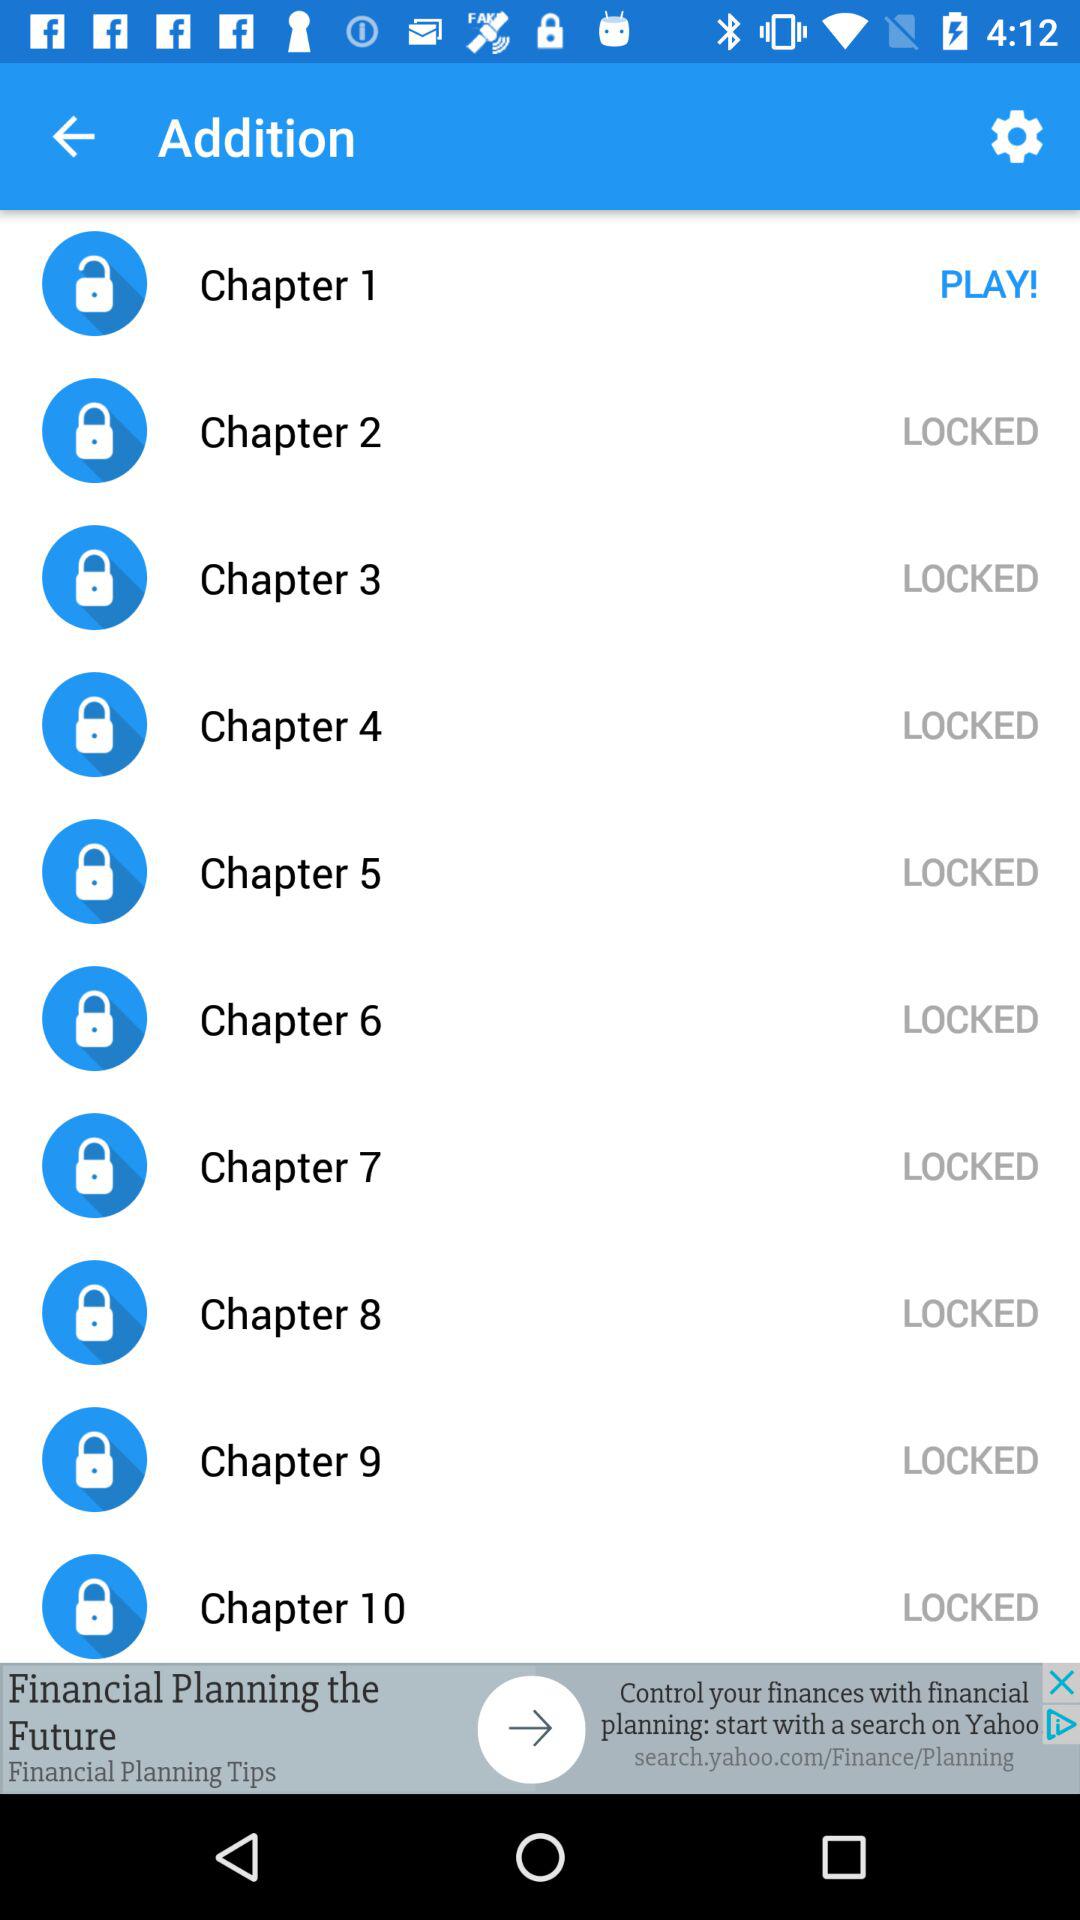  Describe the element at coordinates (540, 1728) in the screenshot. I see `toggle advertisement` at that location.